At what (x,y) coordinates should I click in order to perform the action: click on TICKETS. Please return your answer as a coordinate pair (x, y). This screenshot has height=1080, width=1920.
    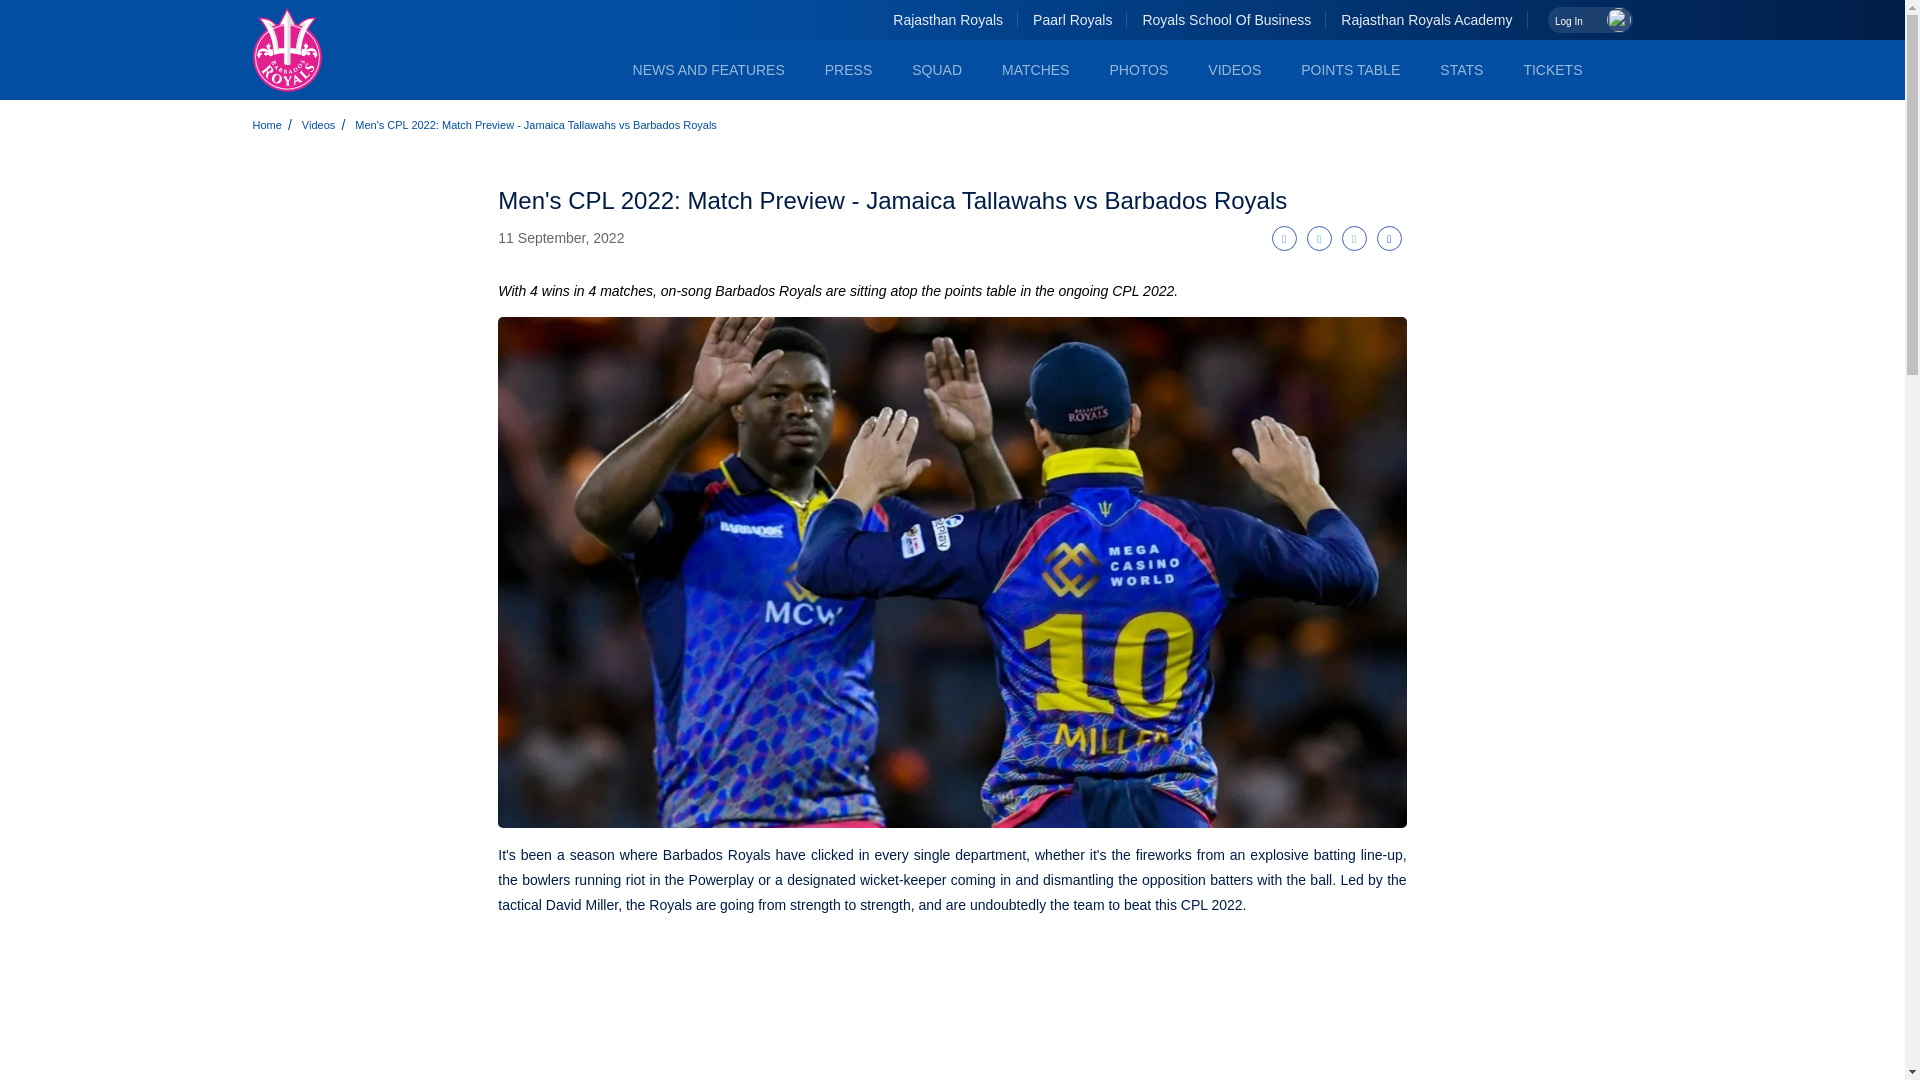
    Looking at the image, I should click on (1552, 70).